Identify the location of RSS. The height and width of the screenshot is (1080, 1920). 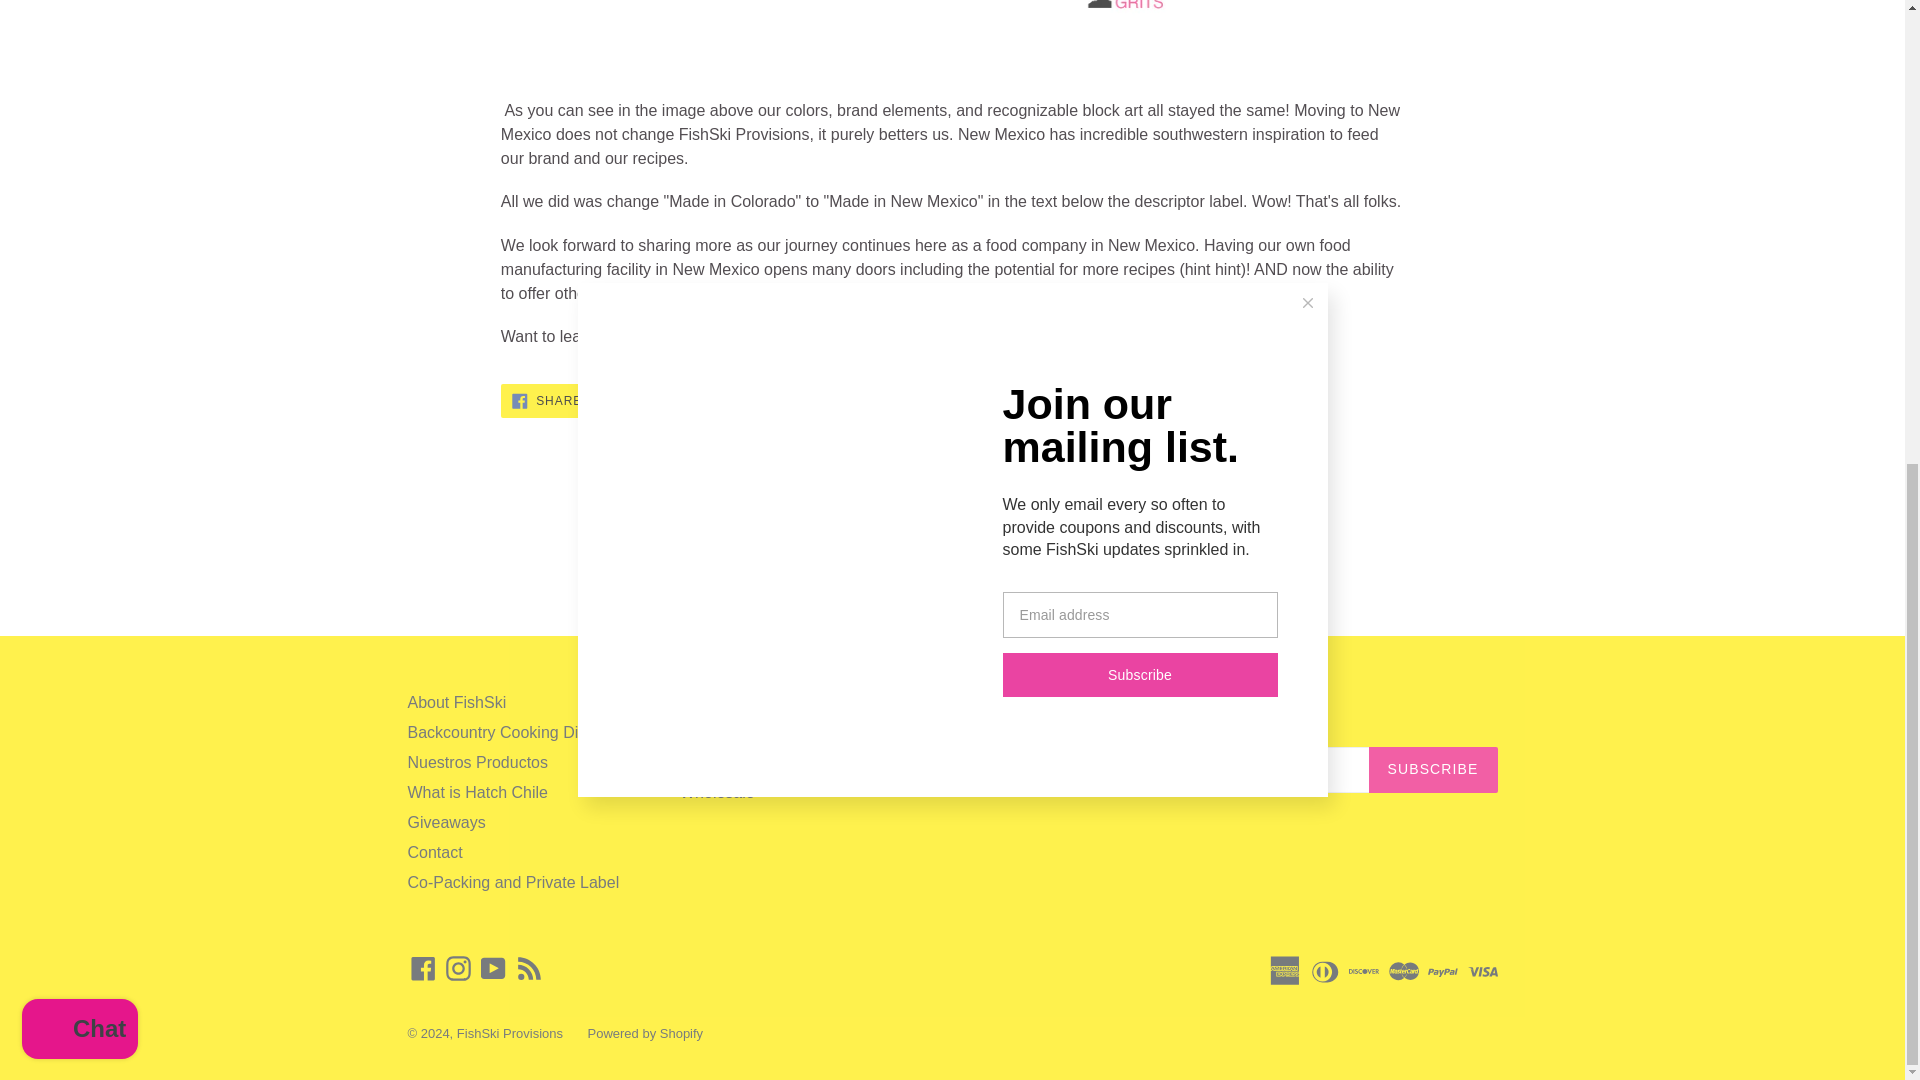
(530, 968).